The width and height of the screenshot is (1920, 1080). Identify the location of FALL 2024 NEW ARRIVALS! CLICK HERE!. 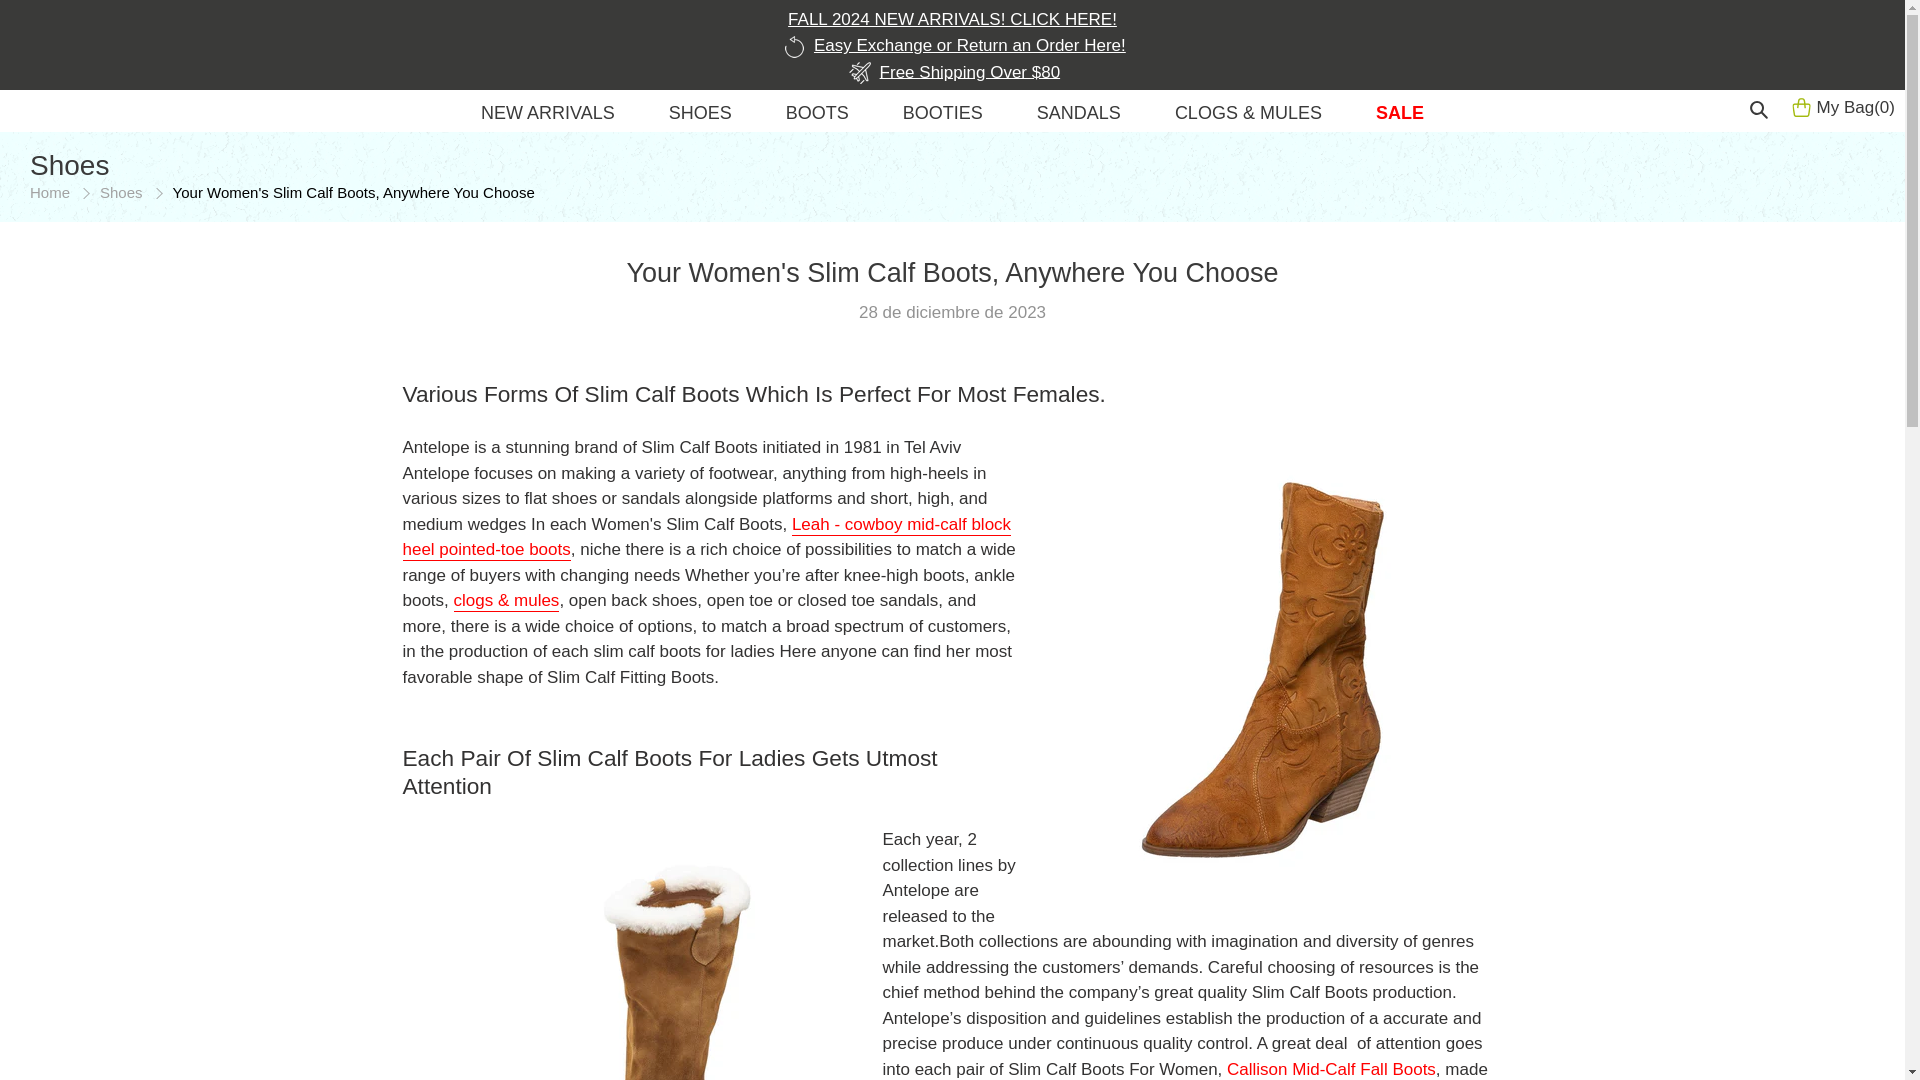
(952, 18).